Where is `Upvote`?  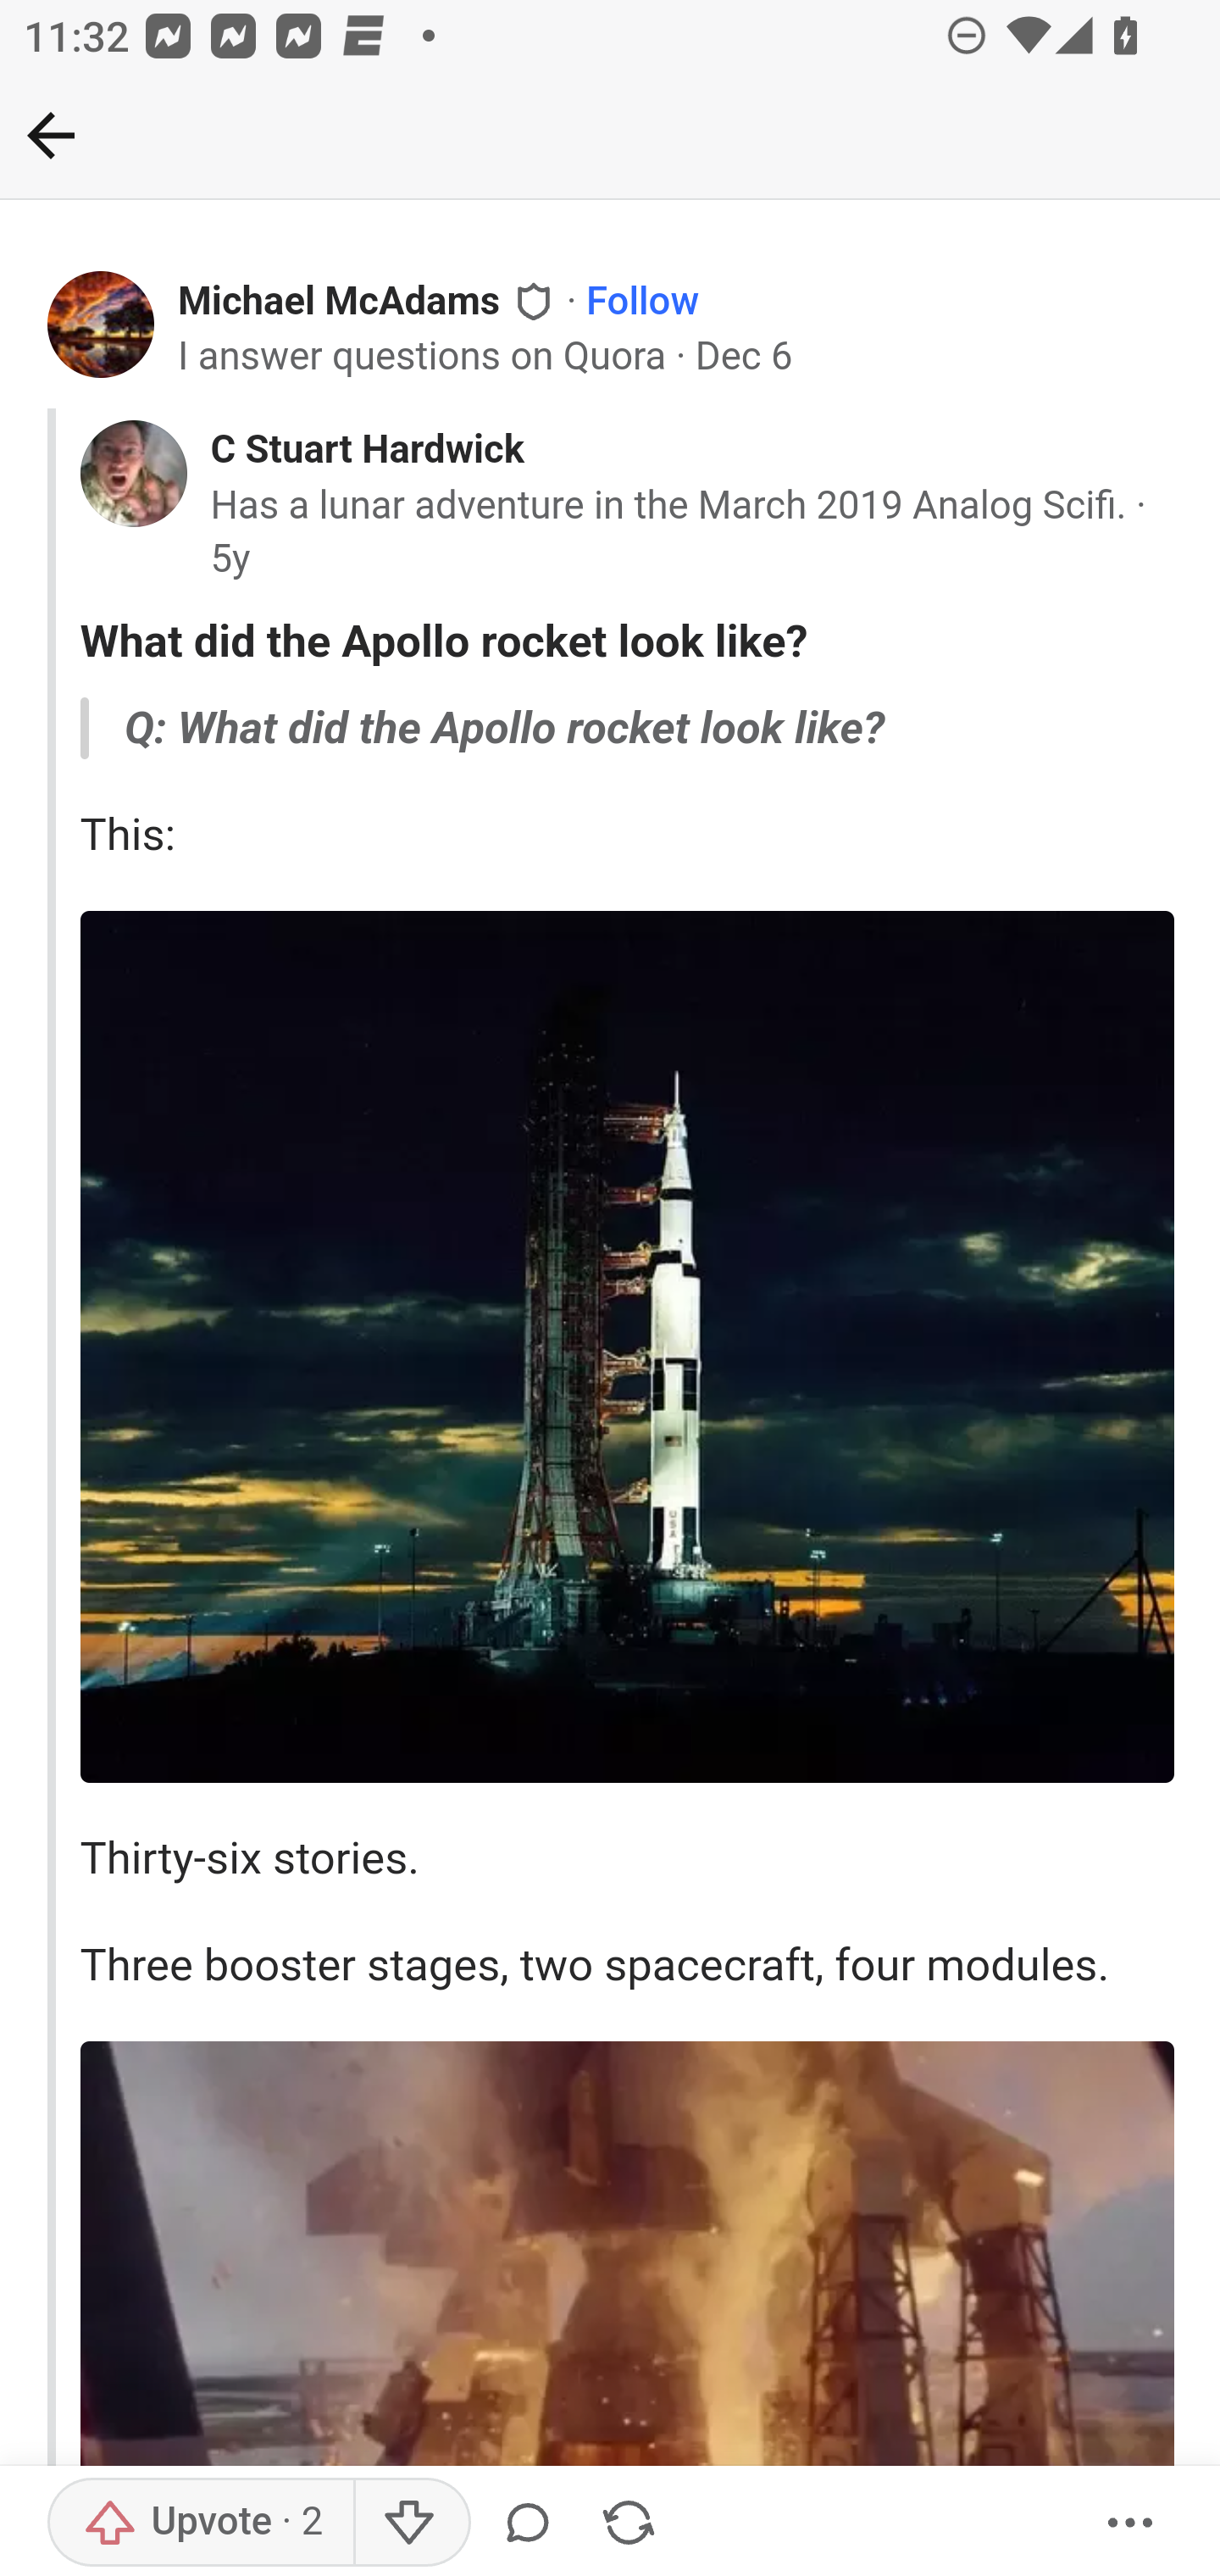 Upvote is located at coordinates (202, 2523).